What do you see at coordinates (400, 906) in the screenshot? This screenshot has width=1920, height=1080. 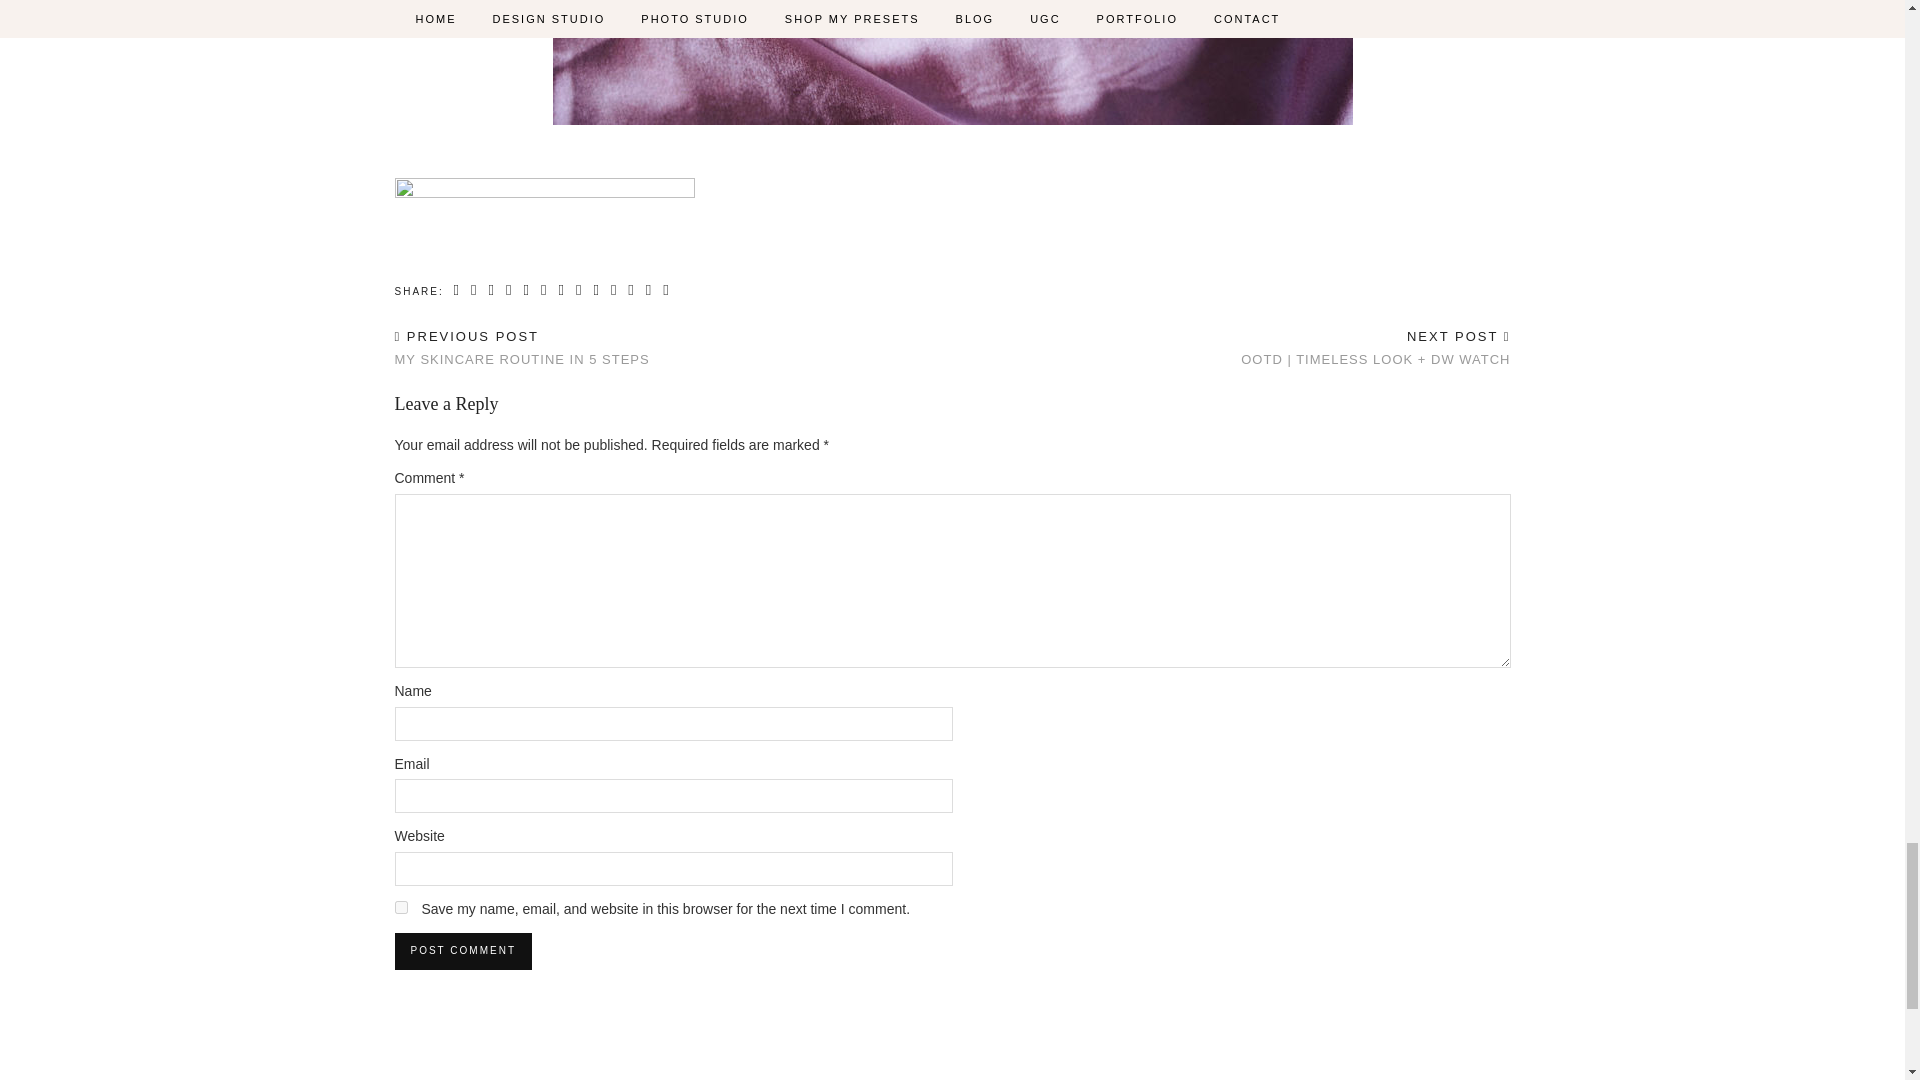 I see `yes` at bounding box center [400, 906].